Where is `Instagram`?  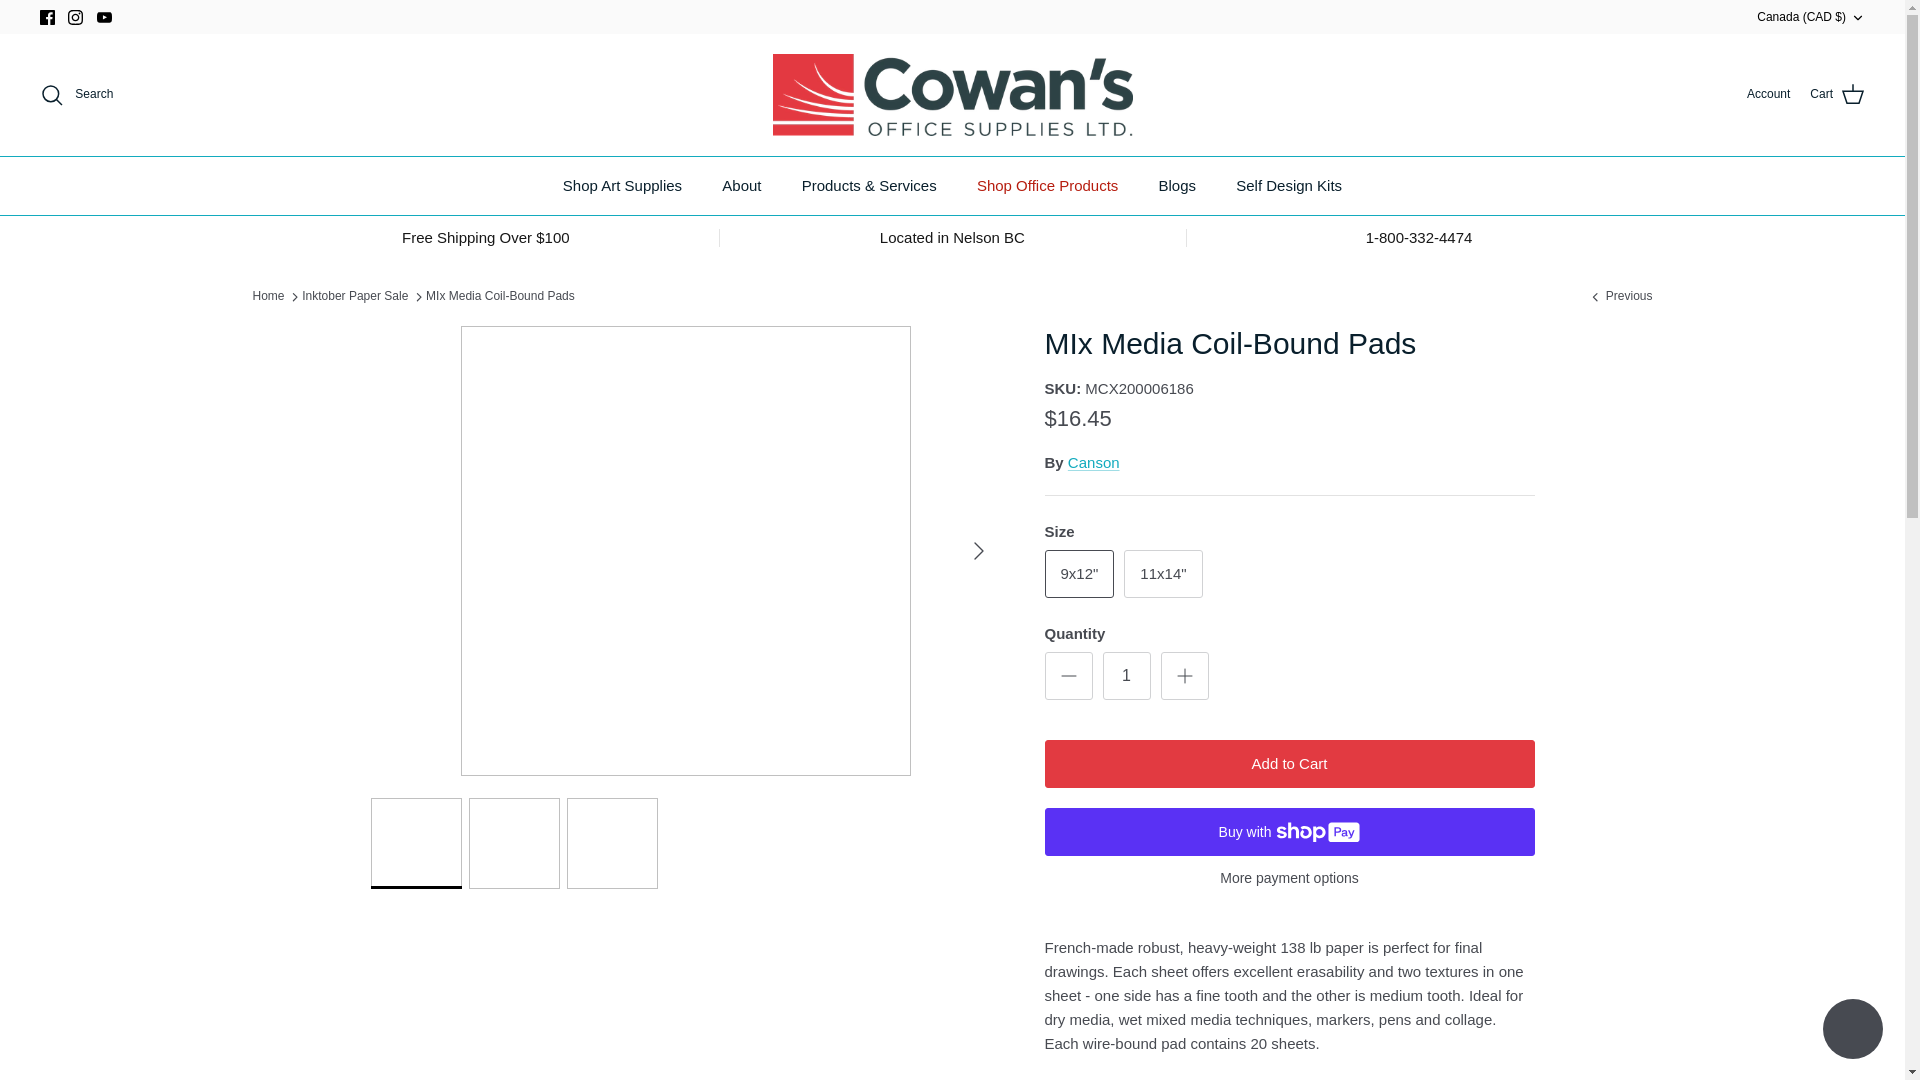
Instagram is located at coordinates (74, 16).